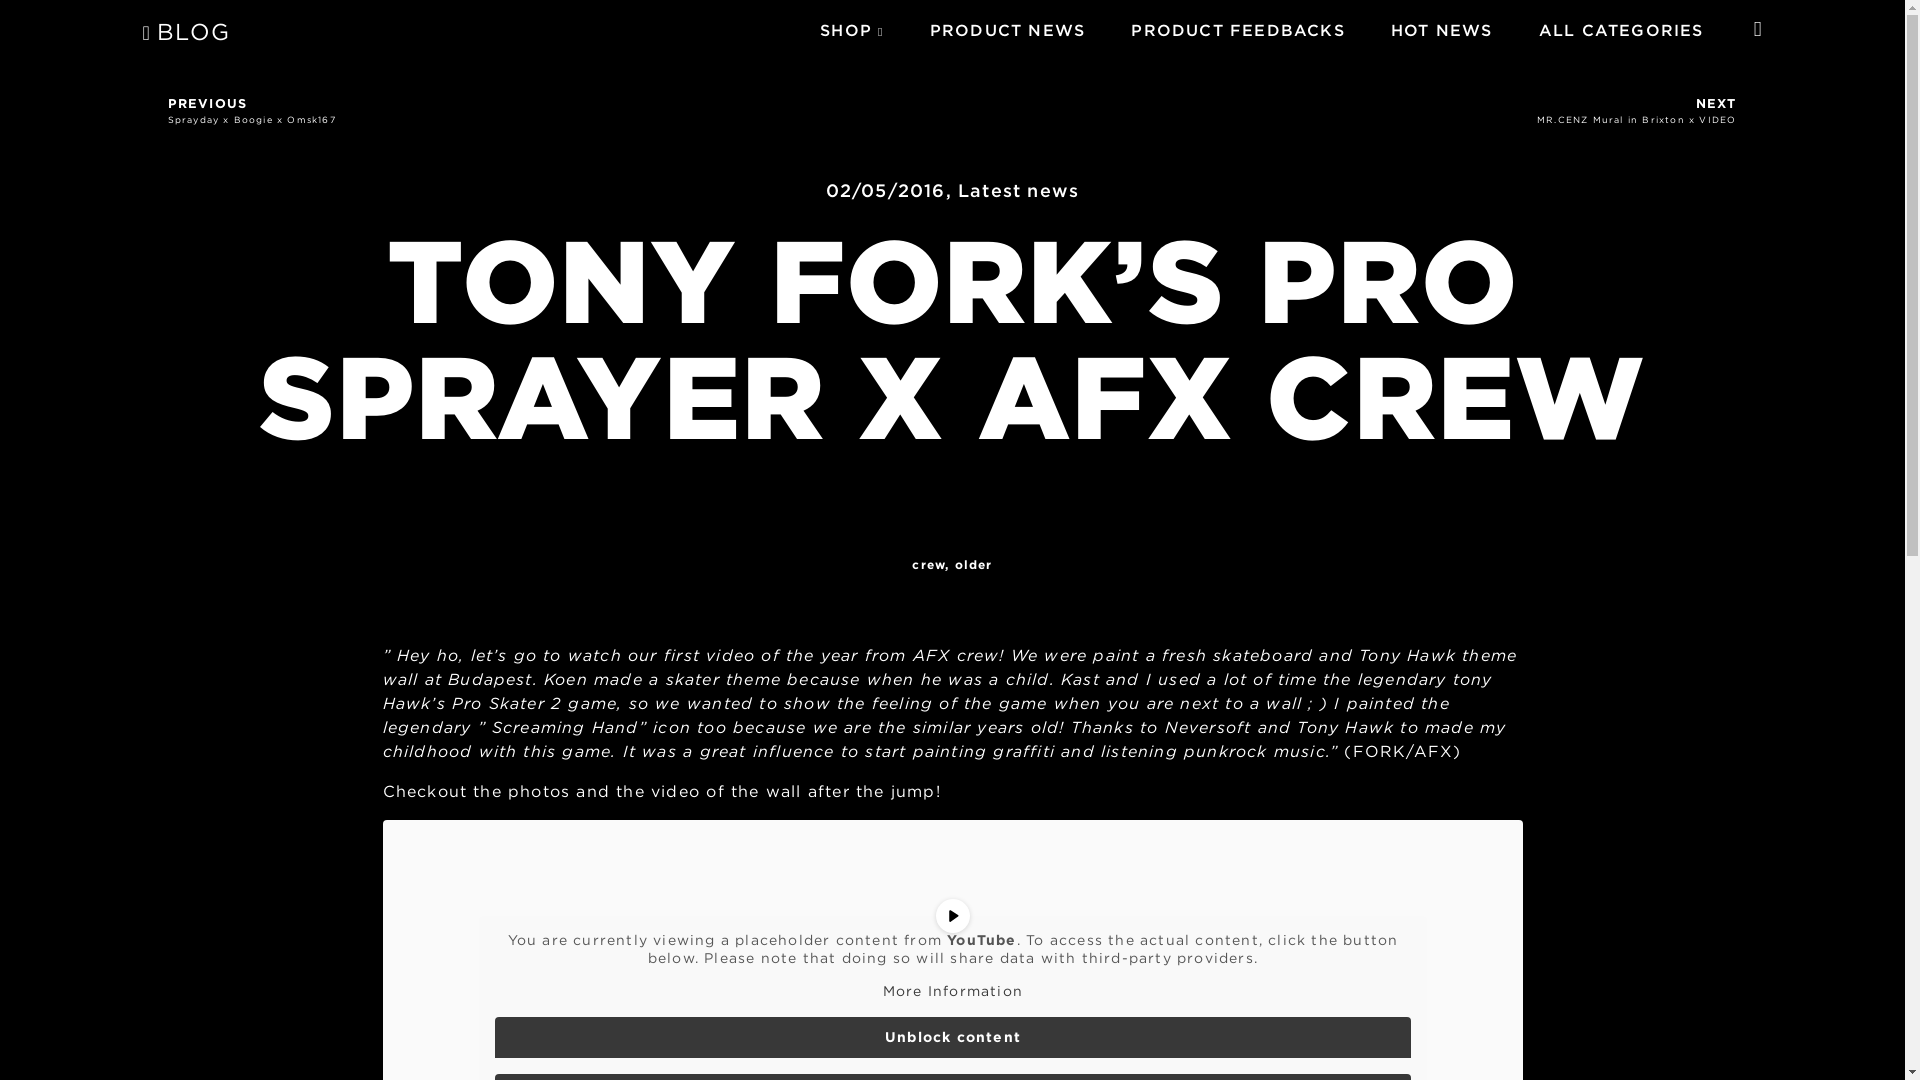 This screenshot has height=1080, width=1920. What do you see at coordinates (186, 34) in the screenshot?
I see `Unblock content` at bounding box center [186, 34].